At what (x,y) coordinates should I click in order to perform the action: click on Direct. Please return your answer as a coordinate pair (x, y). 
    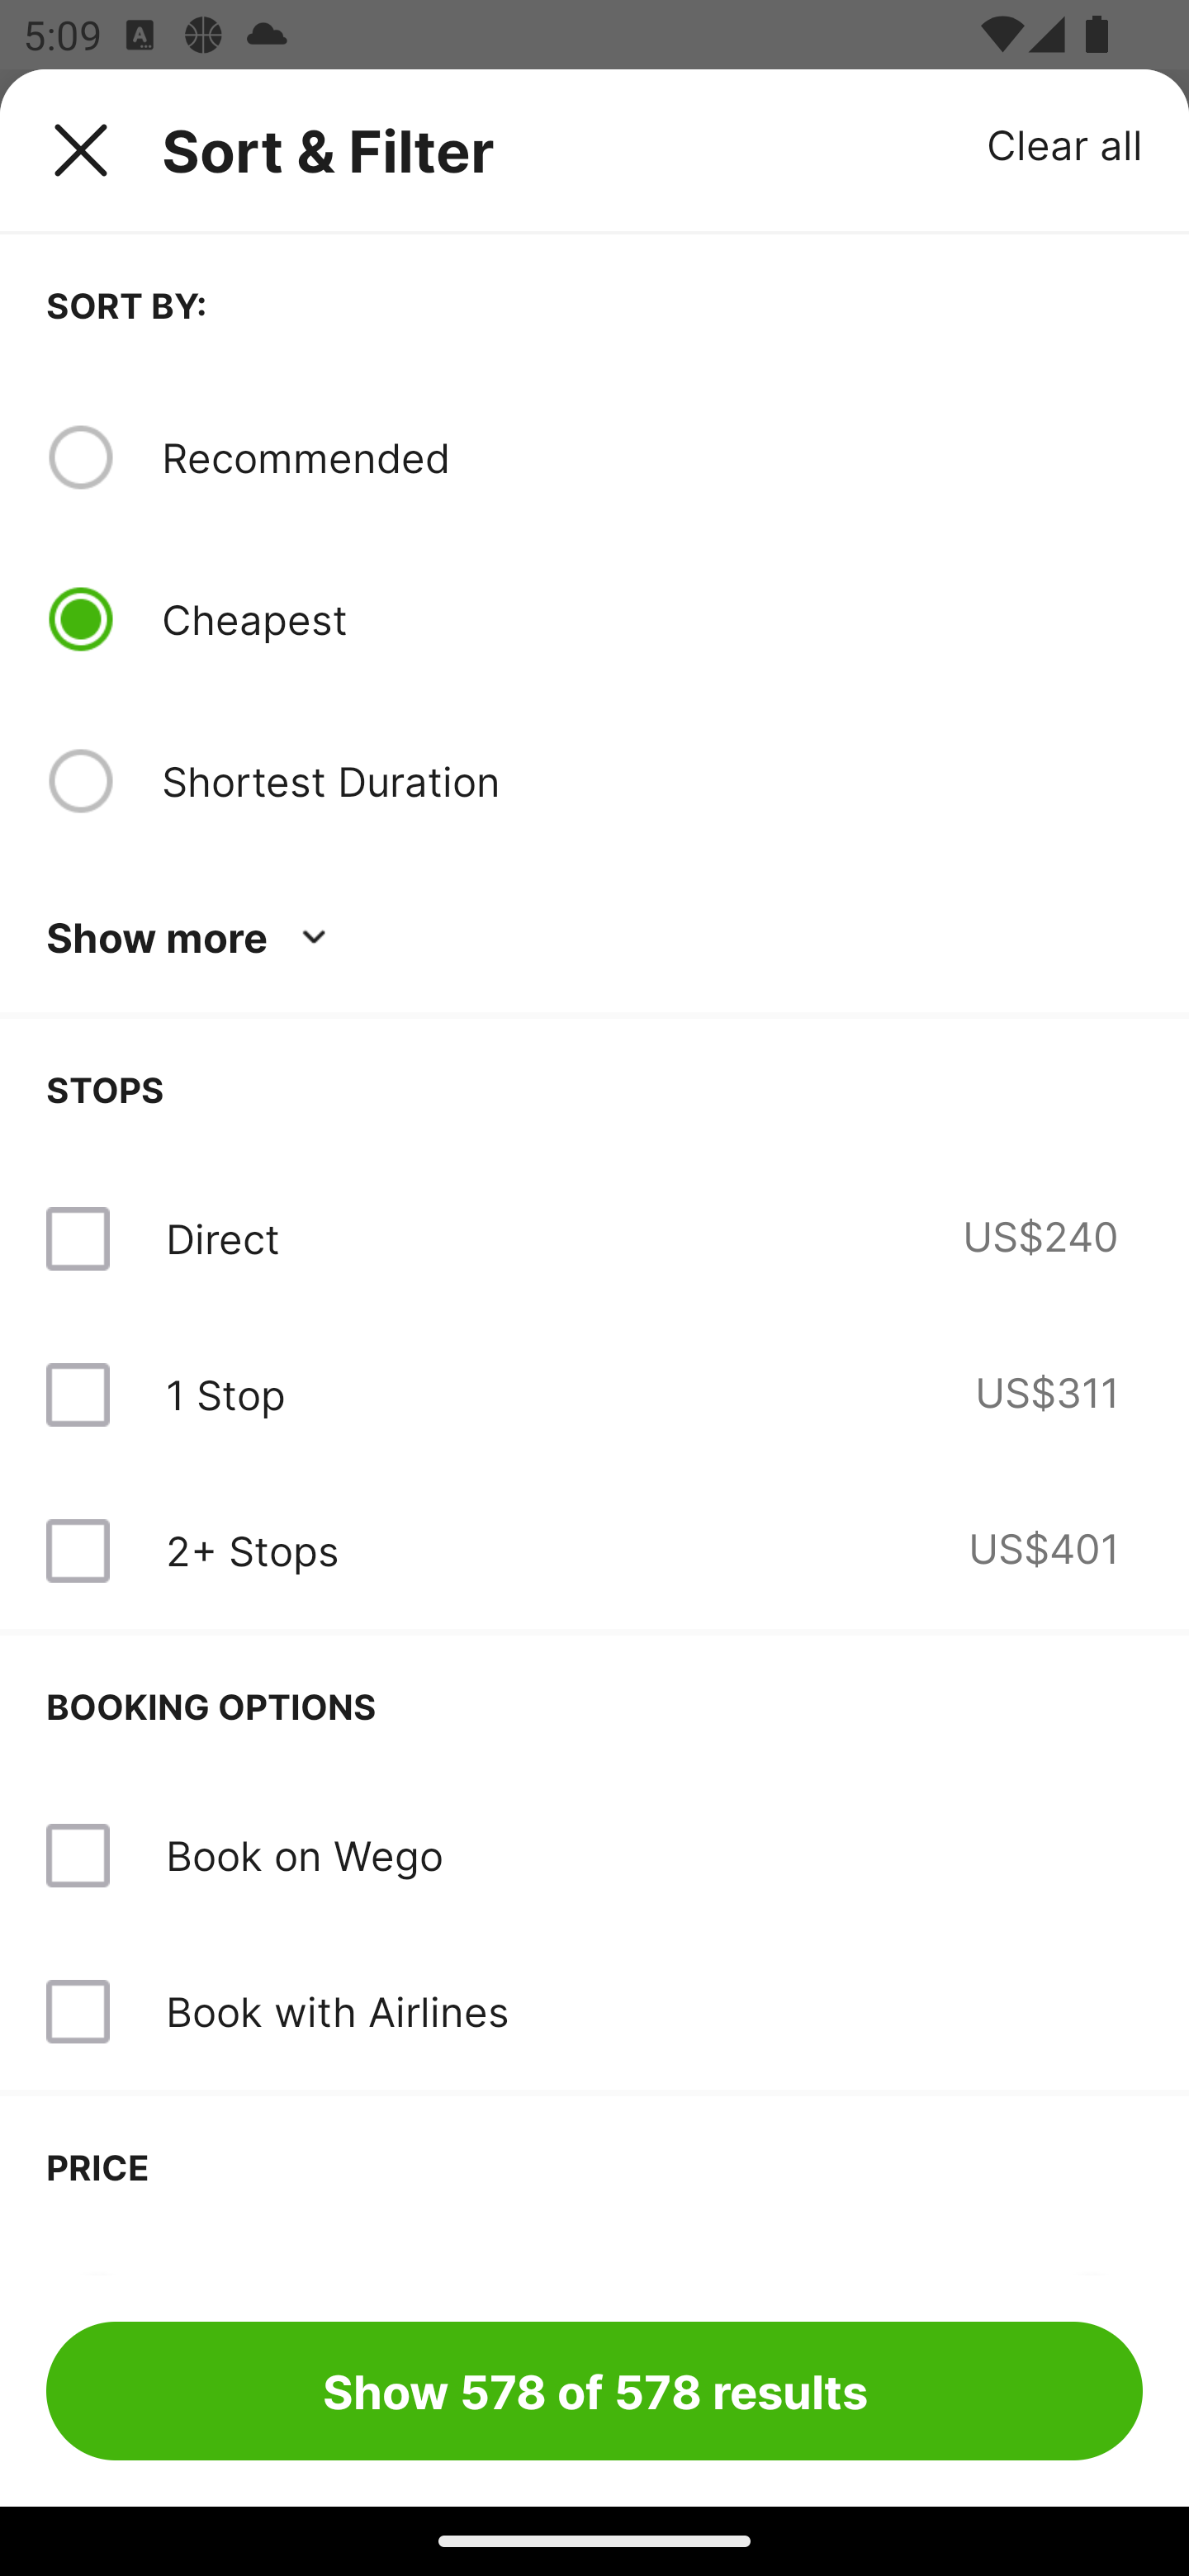
    Looking at the image, I should click on (222, 1238).